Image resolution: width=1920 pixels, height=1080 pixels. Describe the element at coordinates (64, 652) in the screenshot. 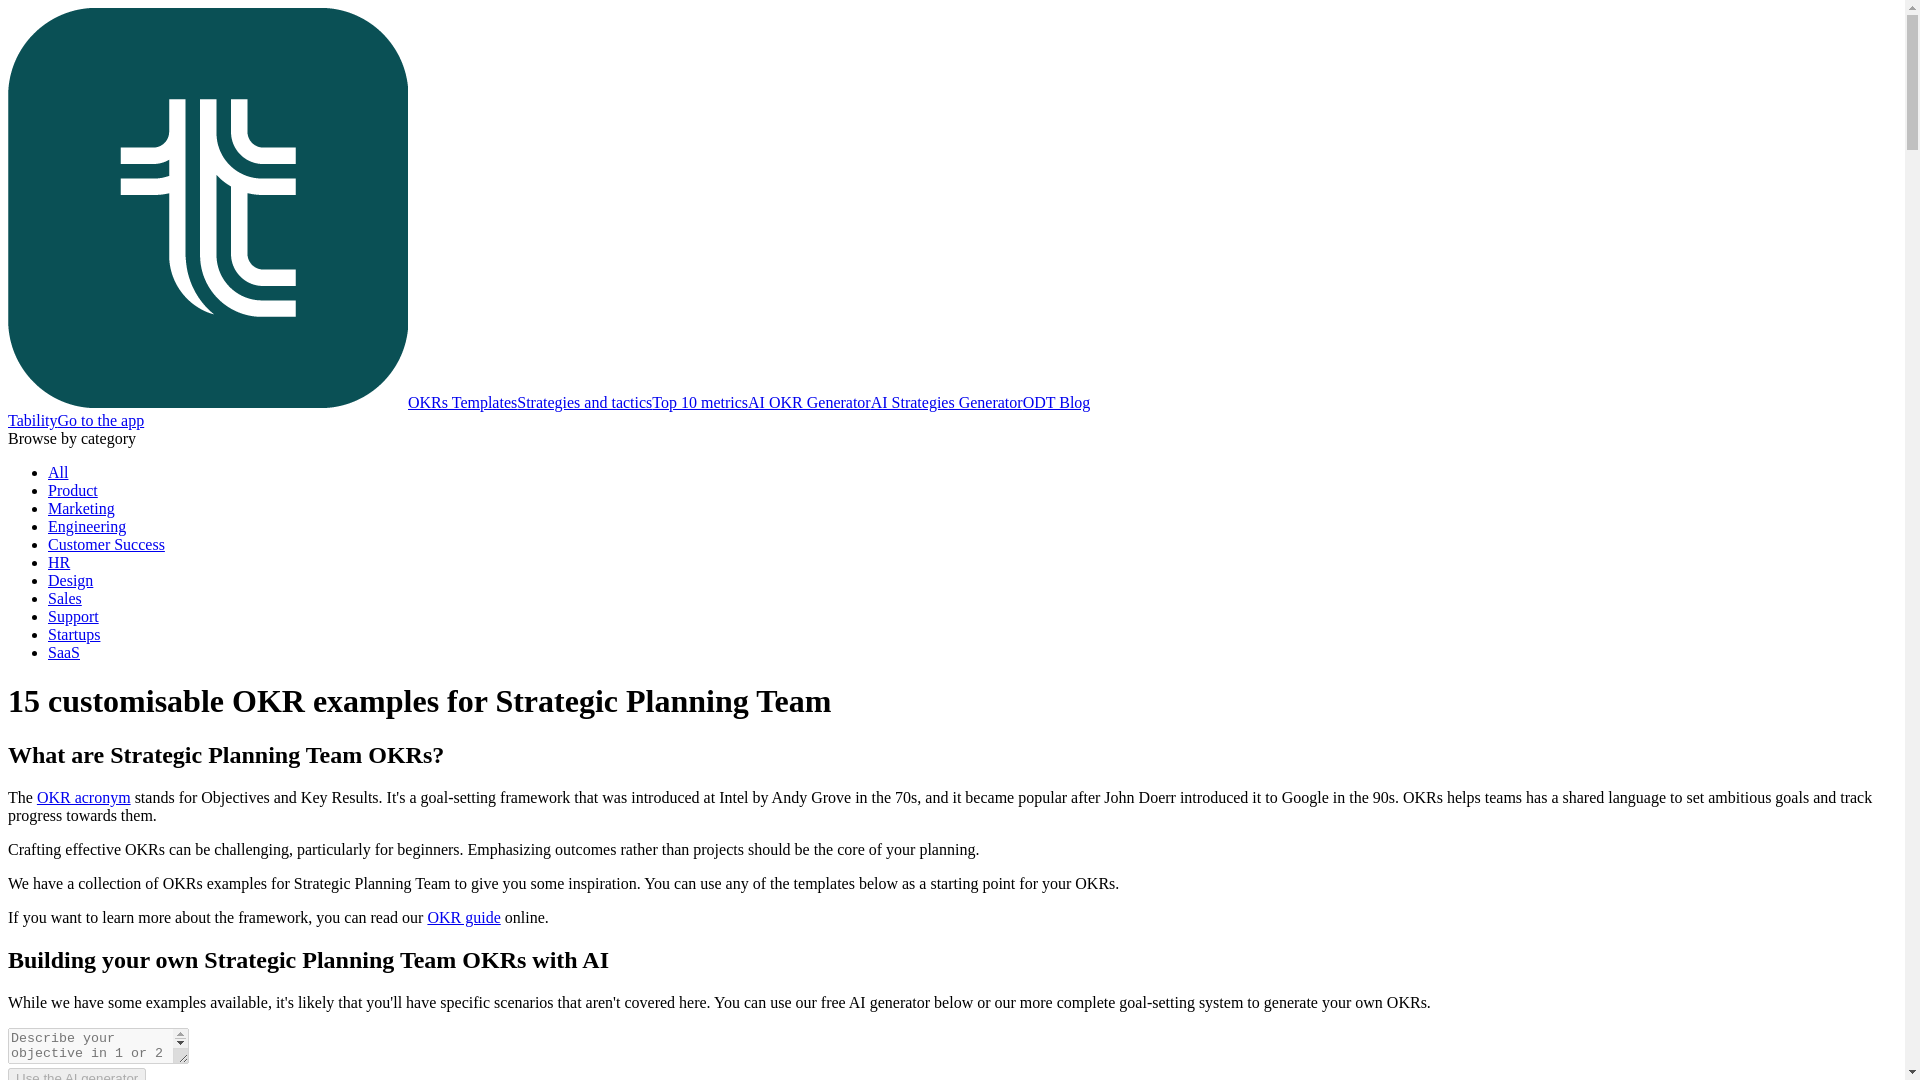

I see `SaaS` at that location.